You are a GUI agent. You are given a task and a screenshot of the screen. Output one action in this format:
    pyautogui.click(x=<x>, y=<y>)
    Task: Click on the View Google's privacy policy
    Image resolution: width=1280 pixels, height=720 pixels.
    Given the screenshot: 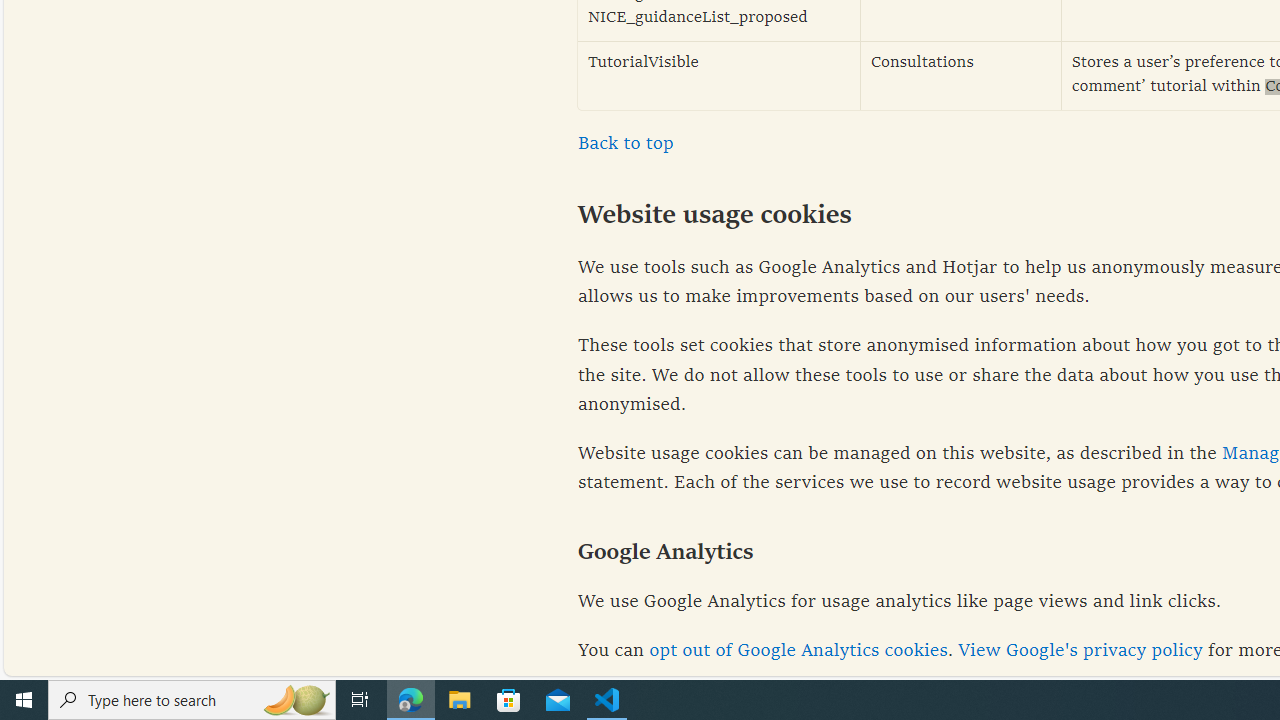 What is the action you would take?
    pyautogui.click(x=1080, y=651)
    